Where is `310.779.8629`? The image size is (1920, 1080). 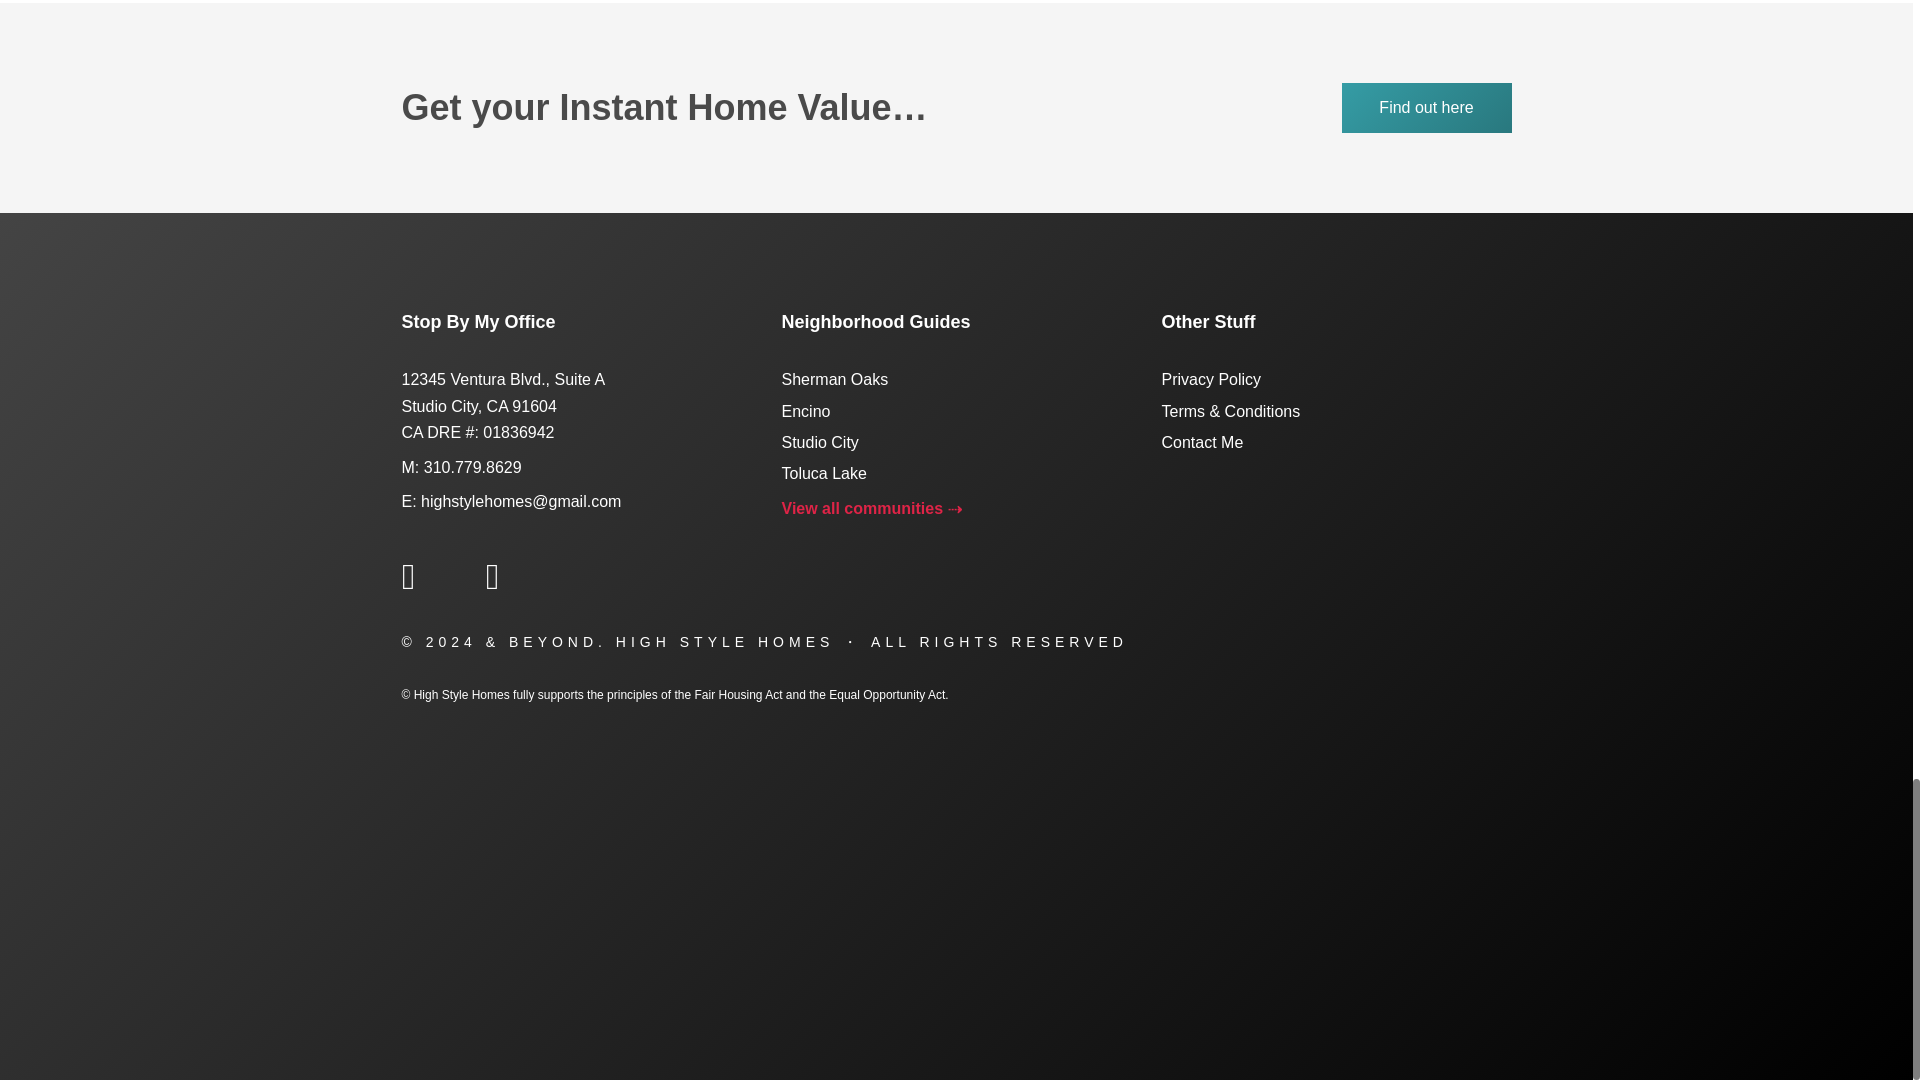 310.779.8629 is located at coordinates (473, 468).